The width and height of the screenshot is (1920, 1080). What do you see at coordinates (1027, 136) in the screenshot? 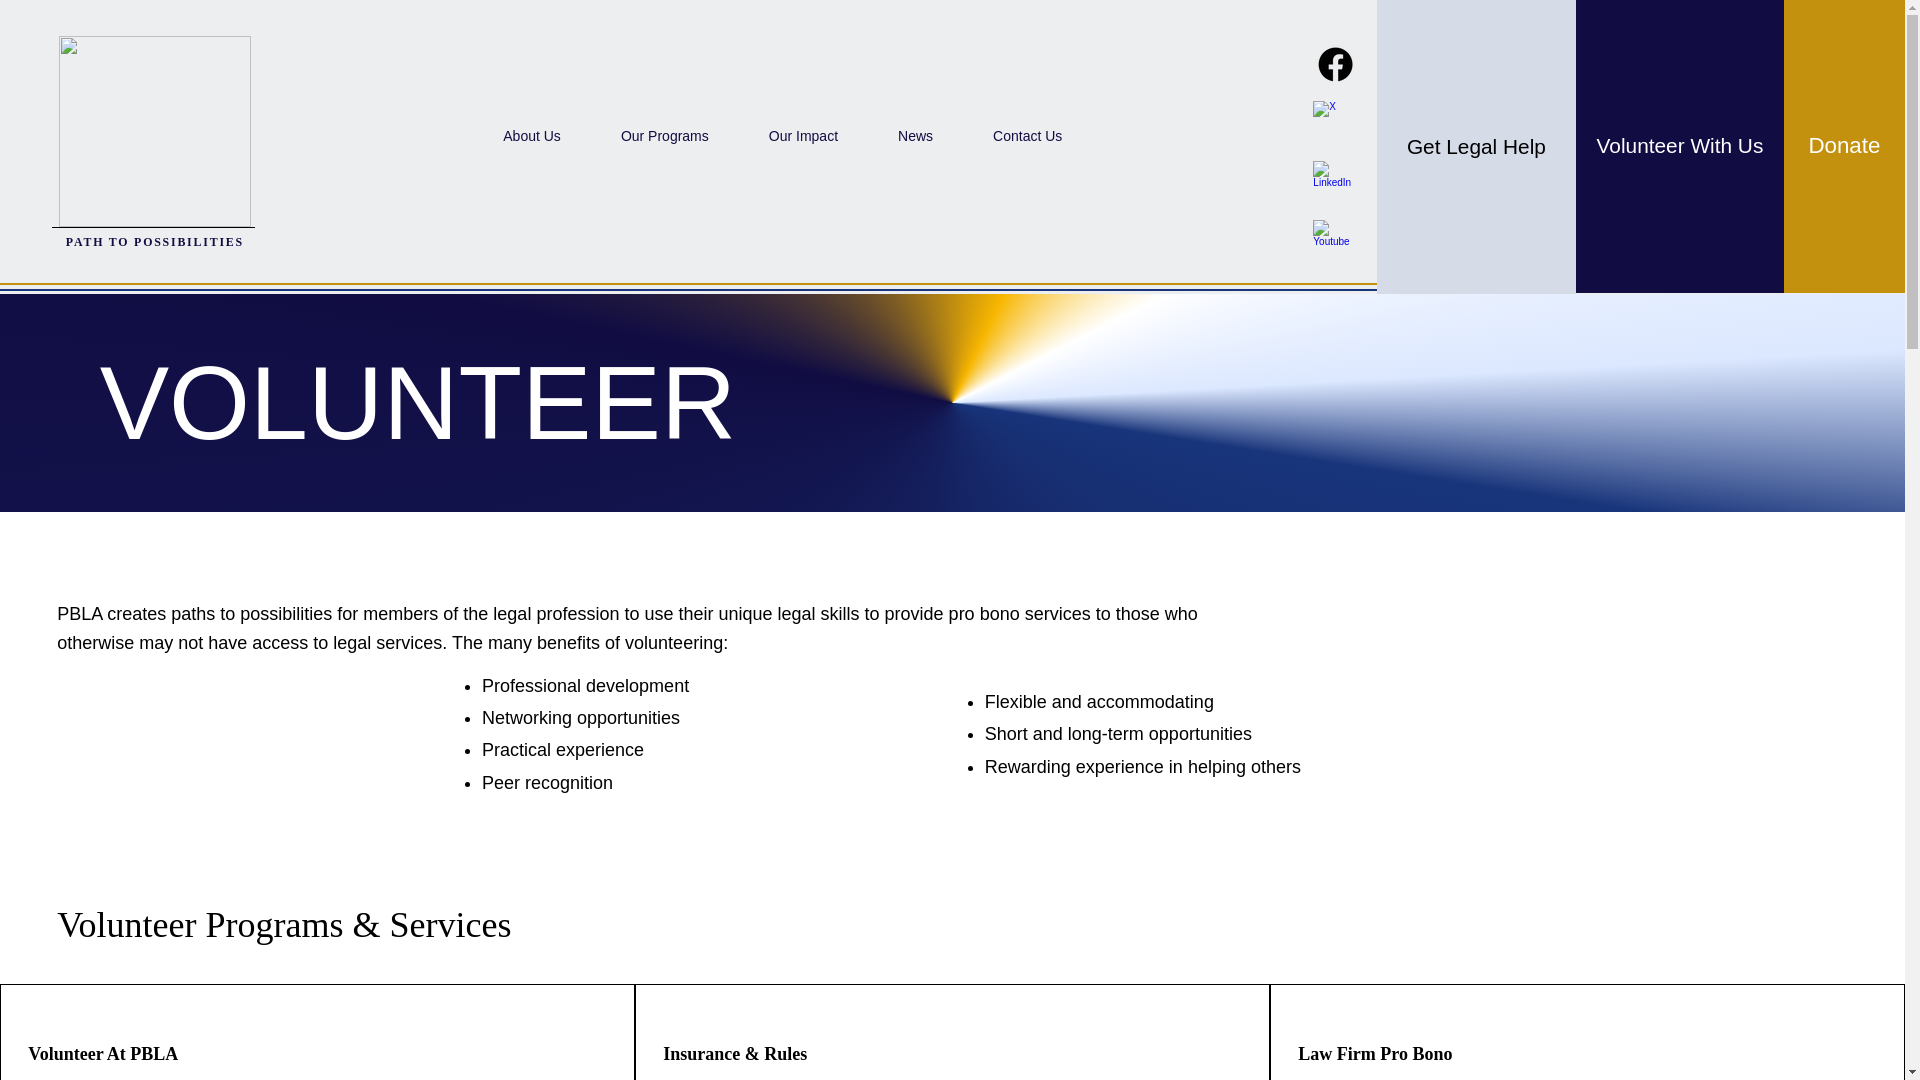
I see `Contact Us` at bounding box center [1027, 136].